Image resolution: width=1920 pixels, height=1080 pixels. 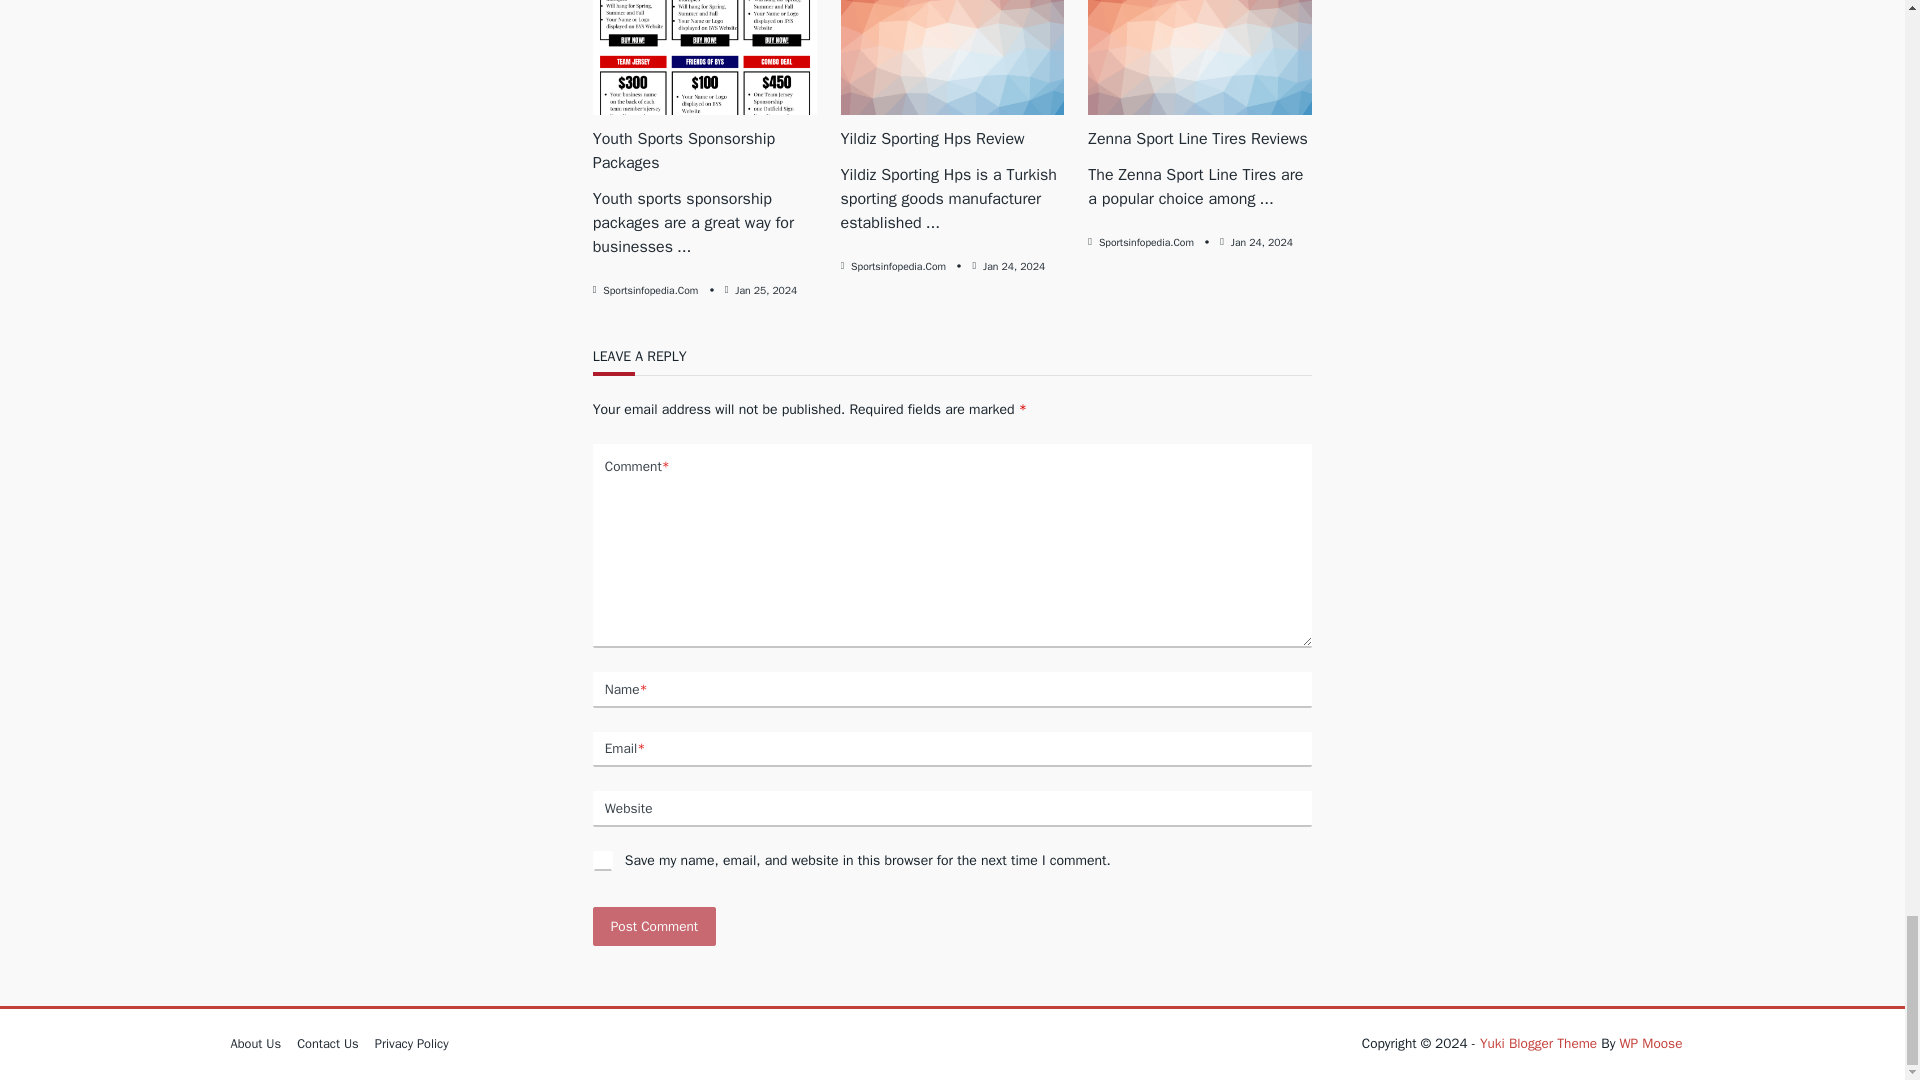 What do you see at coordinates (602, 860) in the screenshot?
I see `yes` at bounding box center [602, 860].